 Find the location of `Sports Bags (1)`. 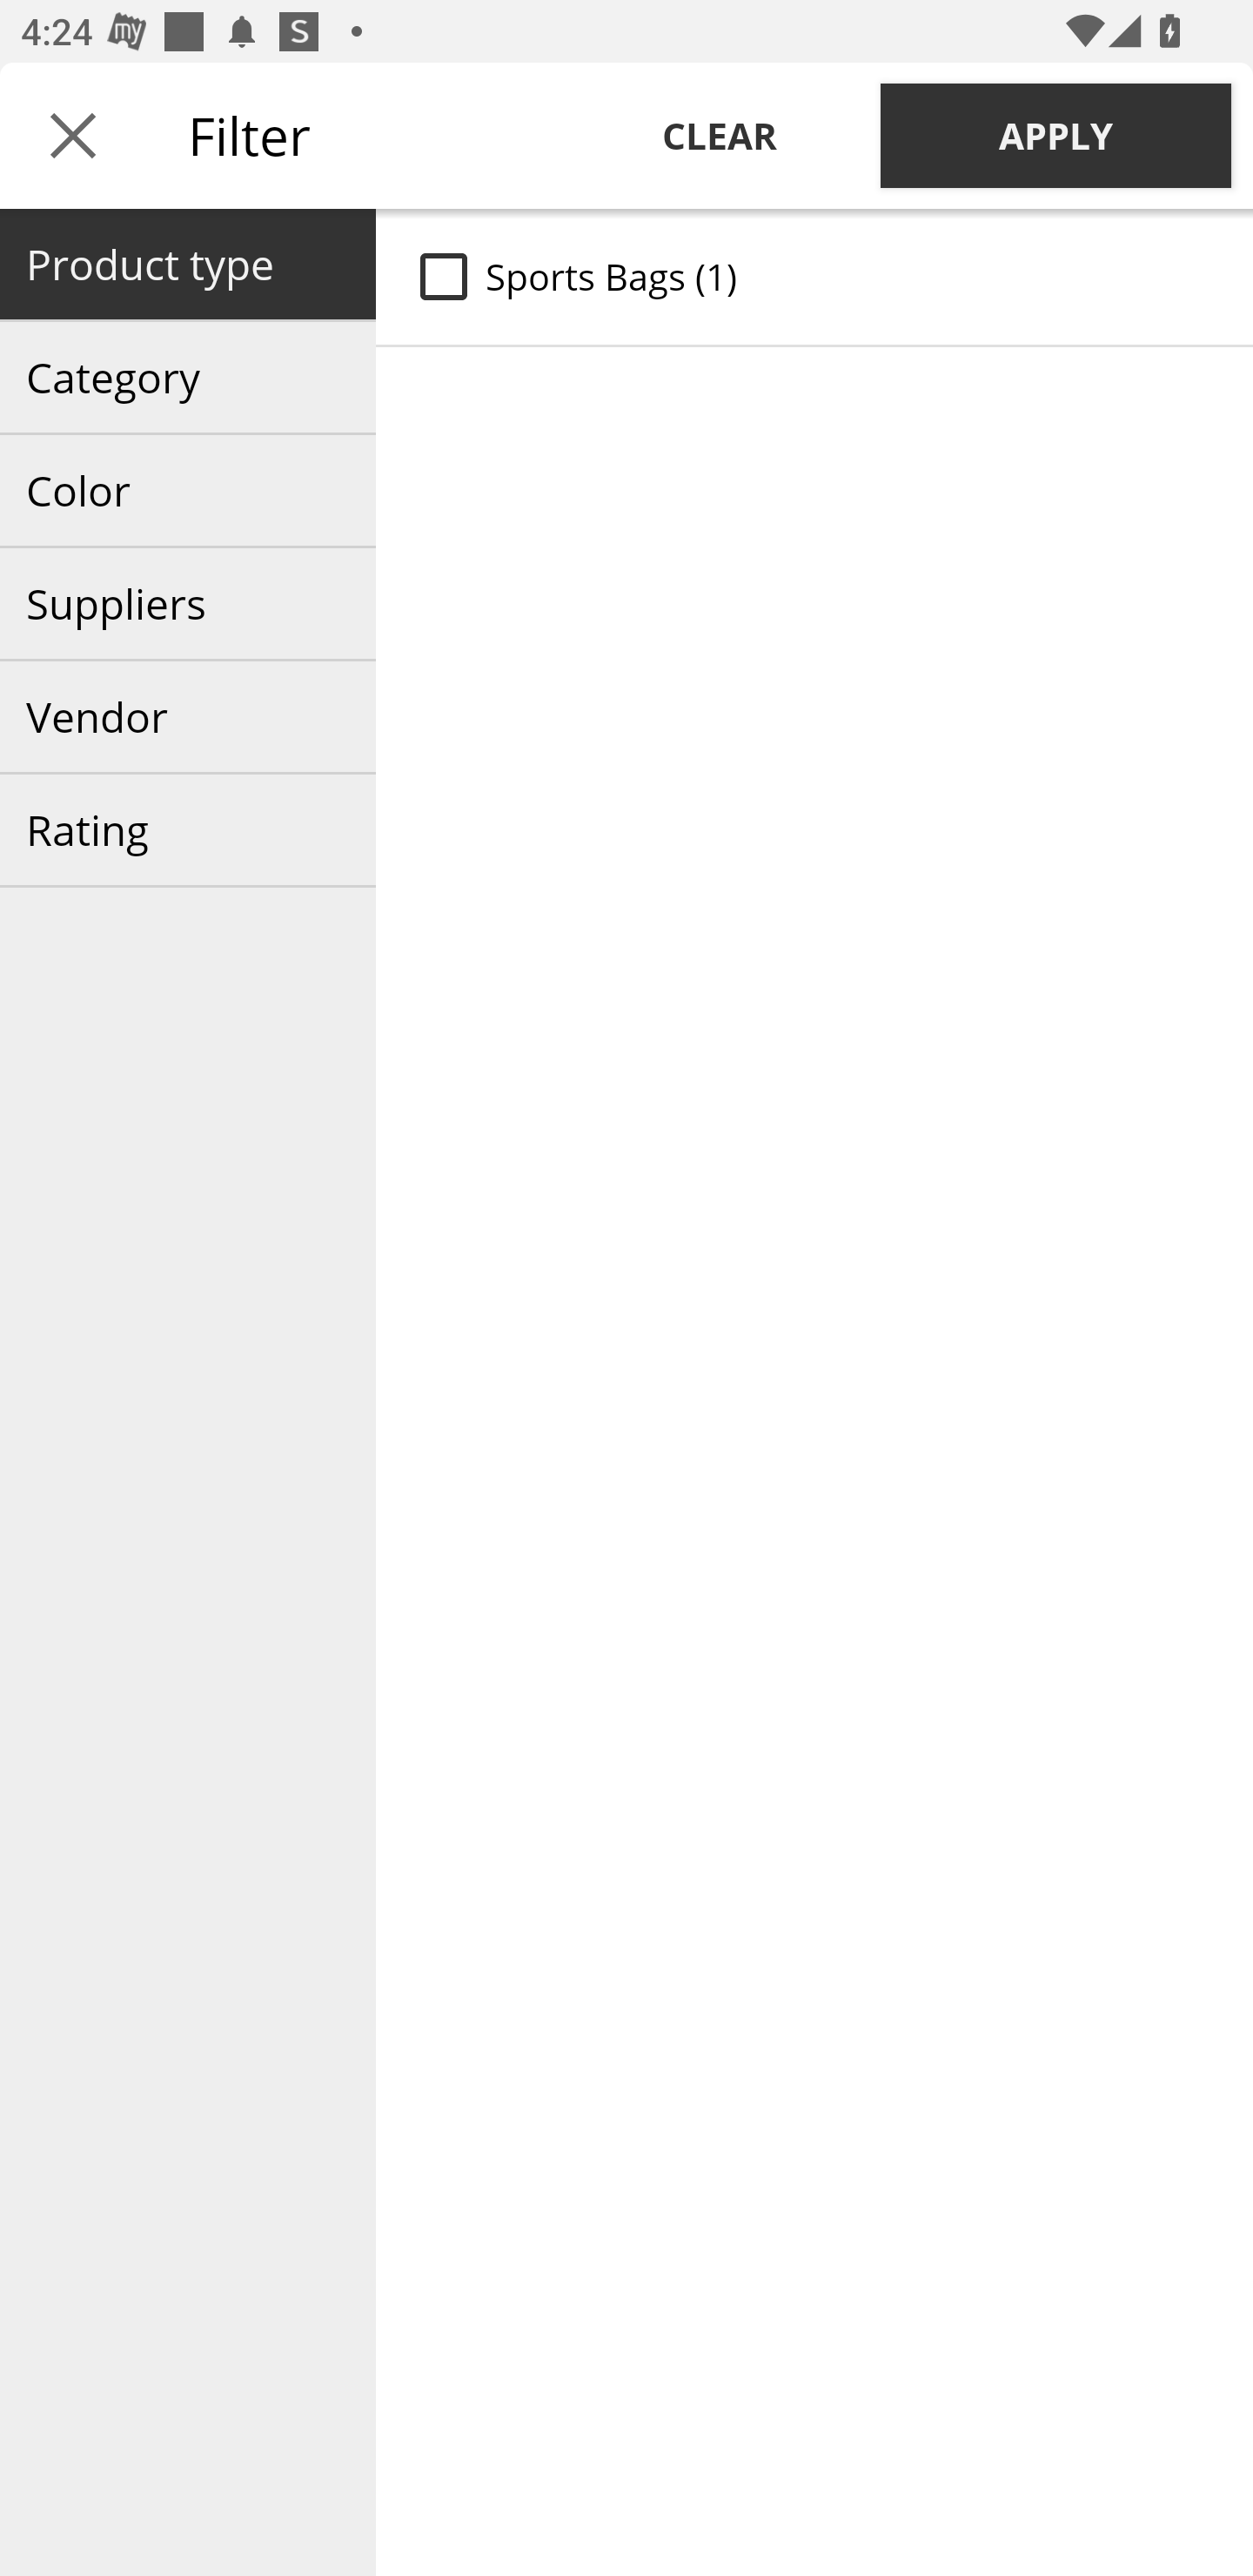

Sports Bags (1) is located at coordinates (814, 277).